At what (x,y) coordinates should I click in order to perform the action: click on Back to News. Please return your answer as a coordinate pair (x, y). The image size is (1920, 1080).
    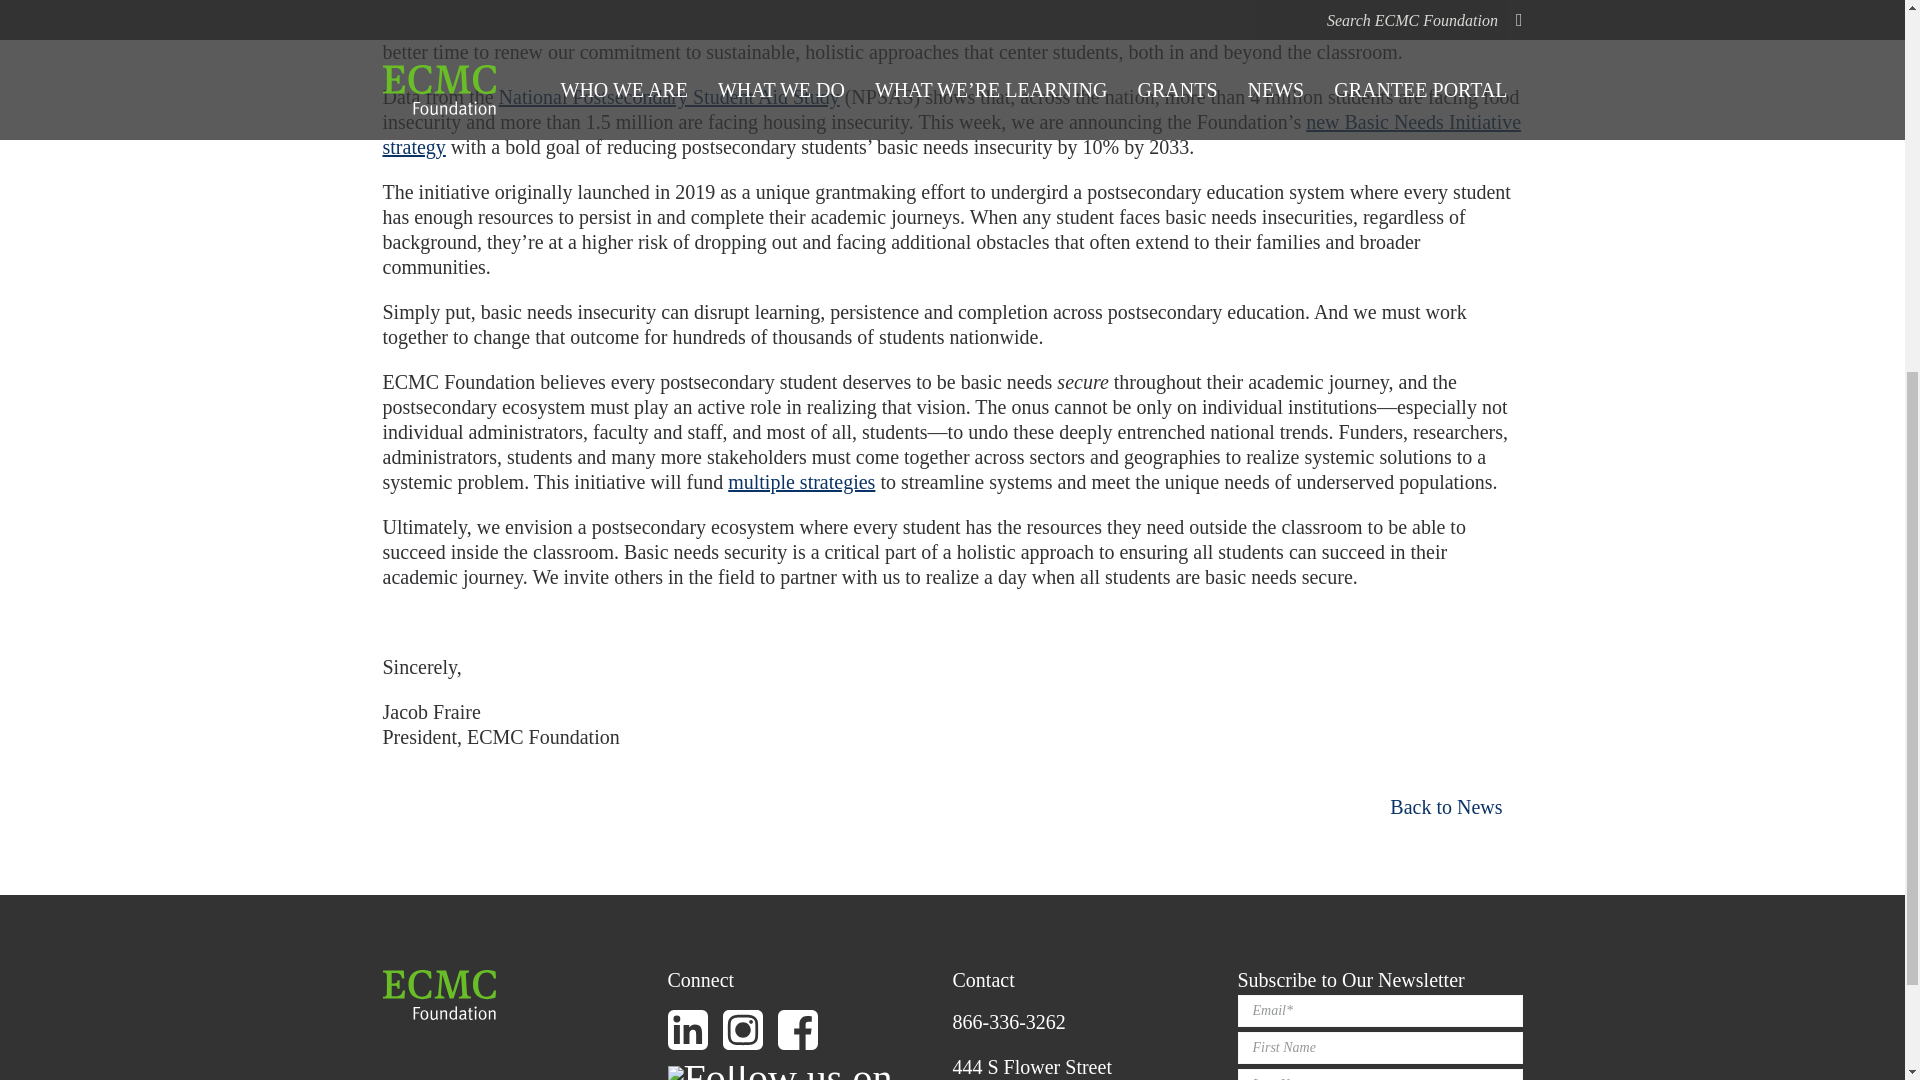
    Looking at the image, I should click on (1456, 806).